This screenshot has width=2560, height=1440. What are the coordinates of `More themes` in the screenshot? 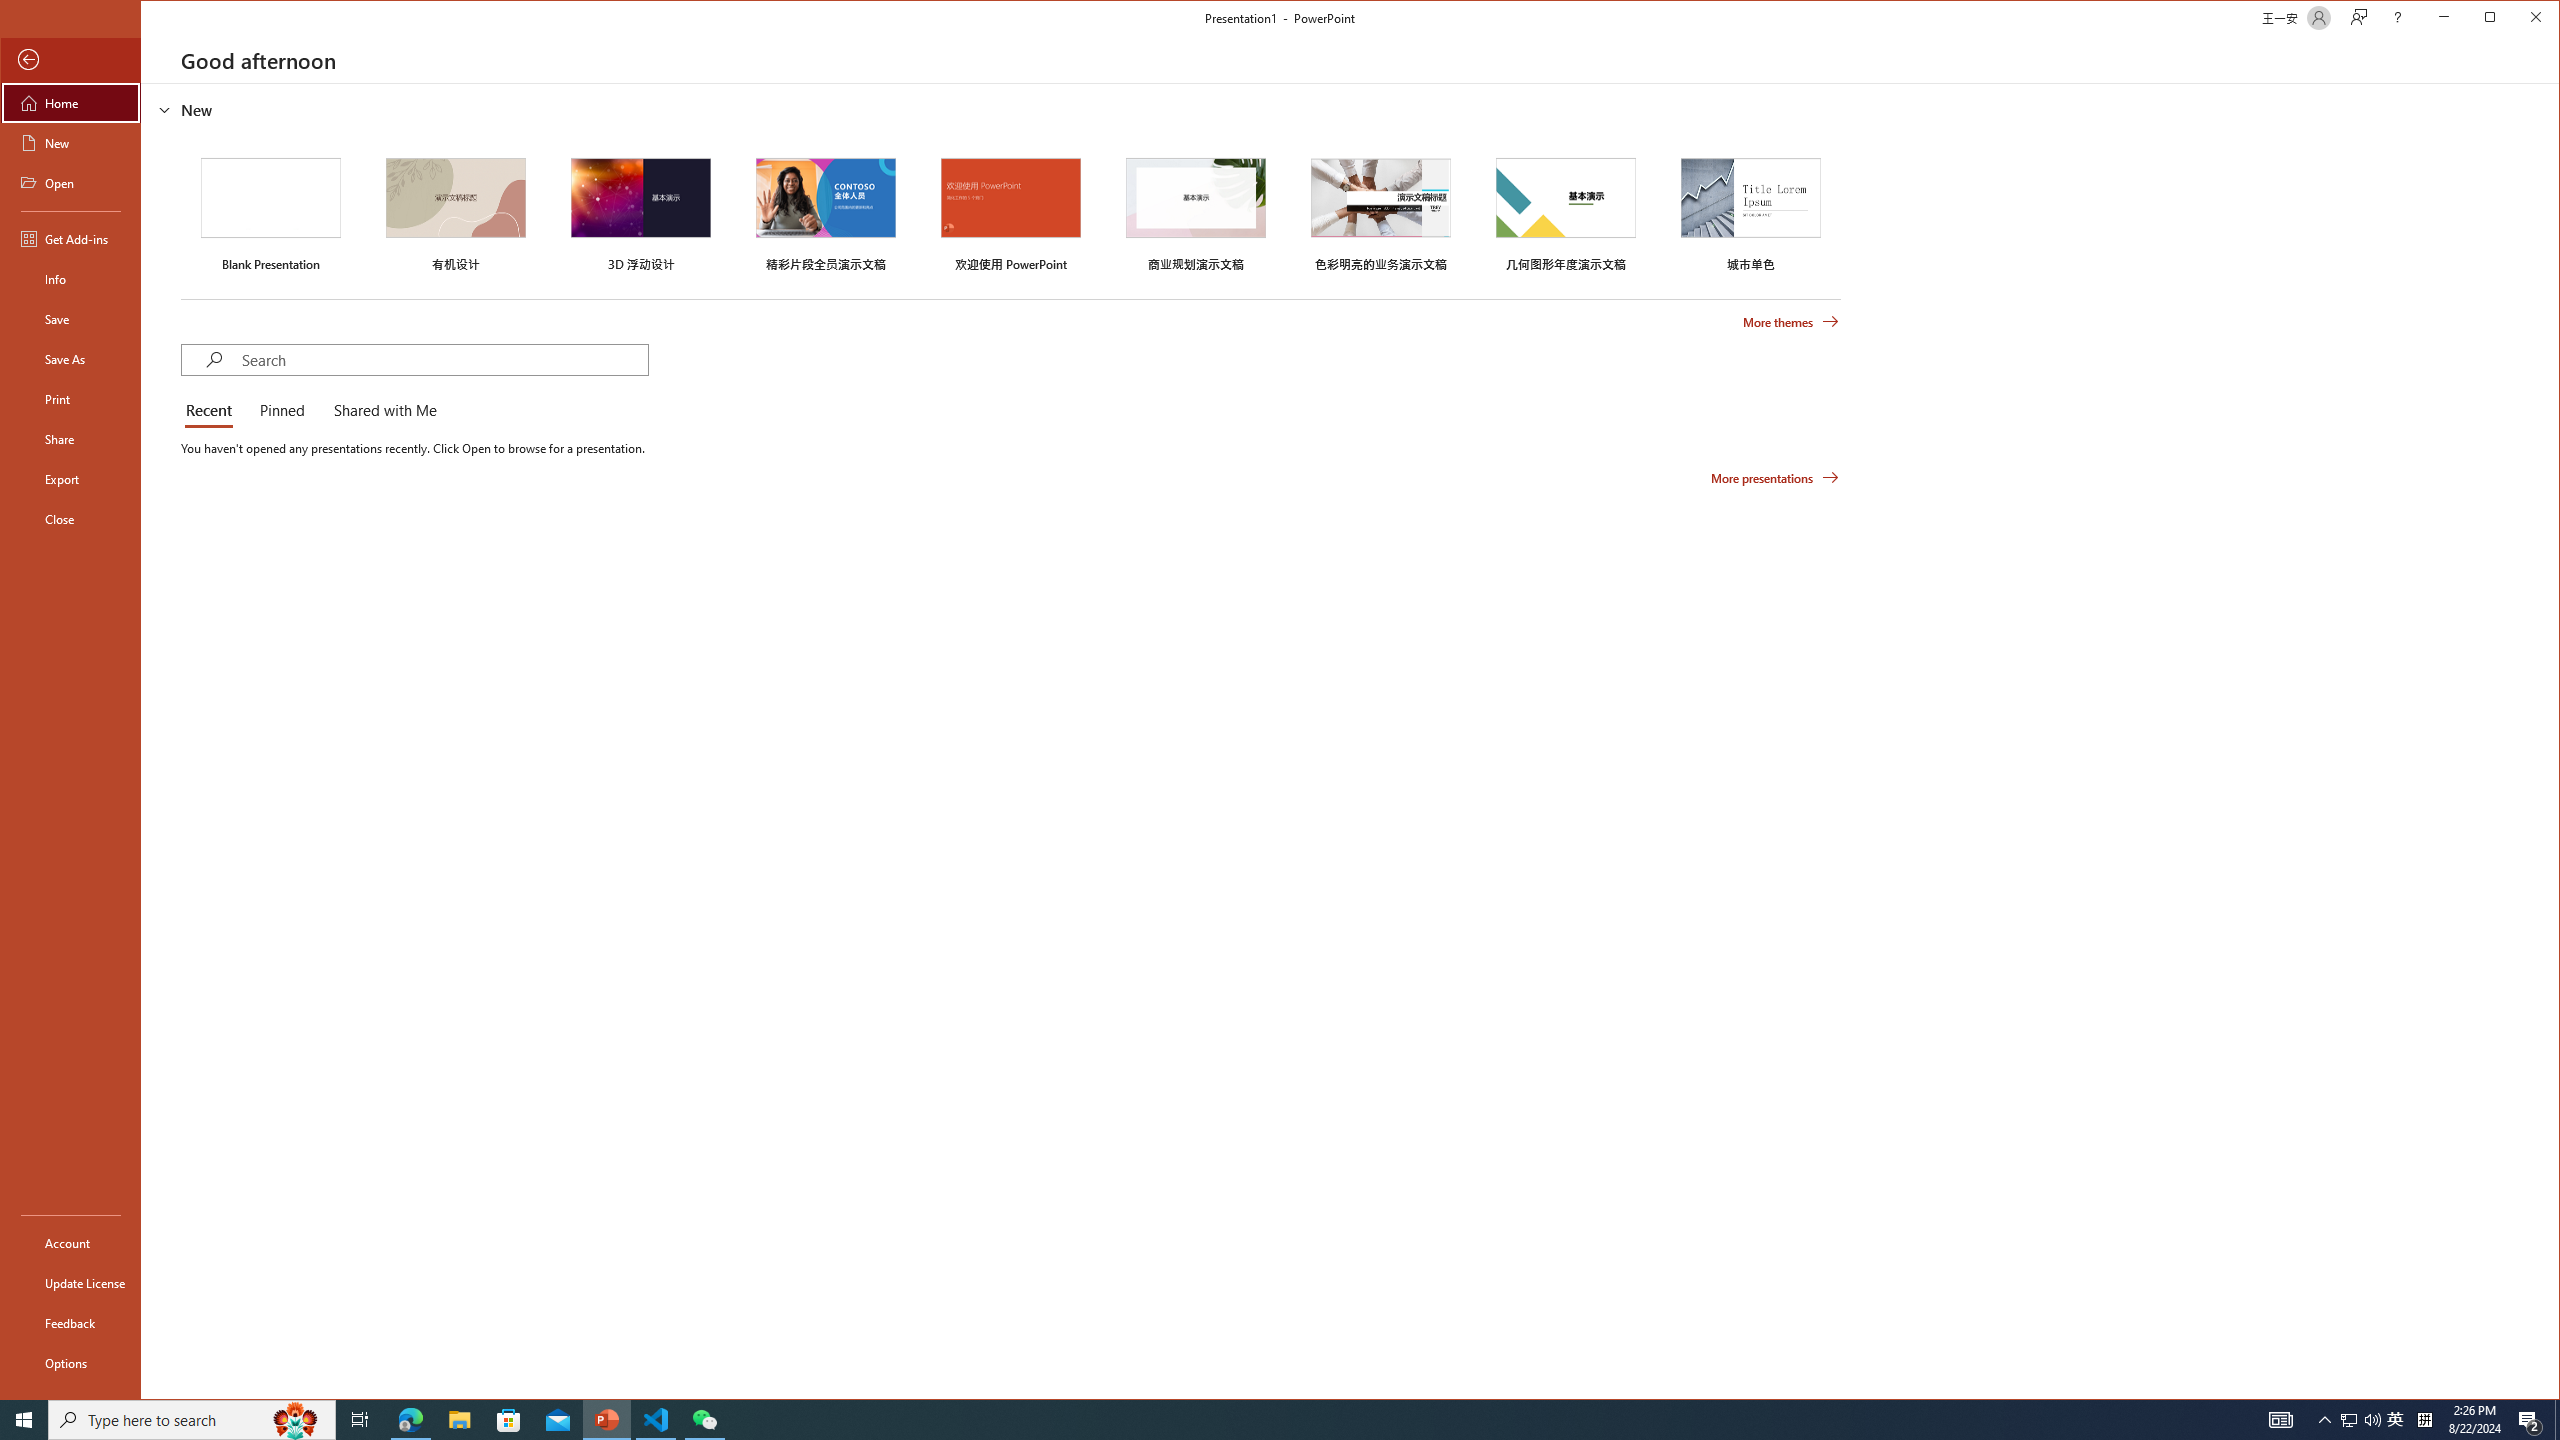 It's located at (1790, 322).